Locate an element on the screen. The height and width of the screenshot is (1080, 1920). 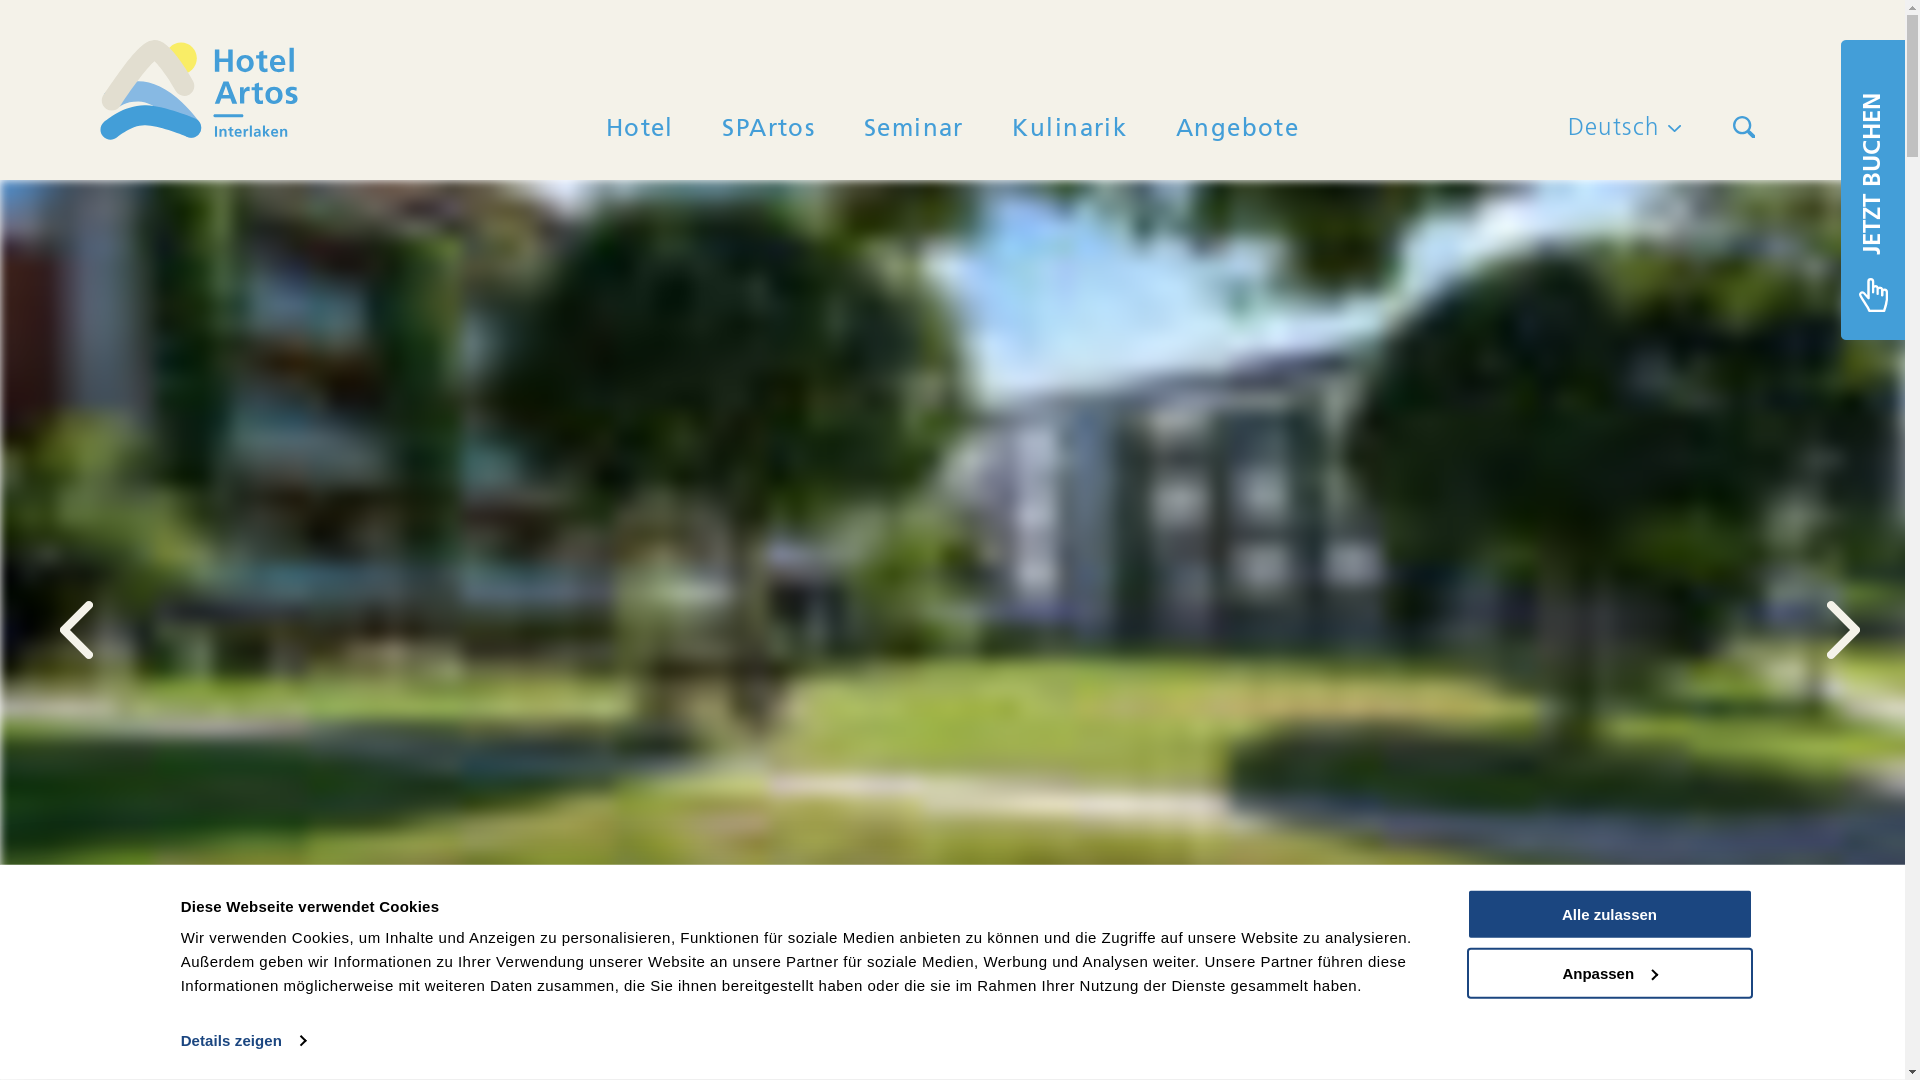
Details zeigen is located at coordinates (244, 1041).